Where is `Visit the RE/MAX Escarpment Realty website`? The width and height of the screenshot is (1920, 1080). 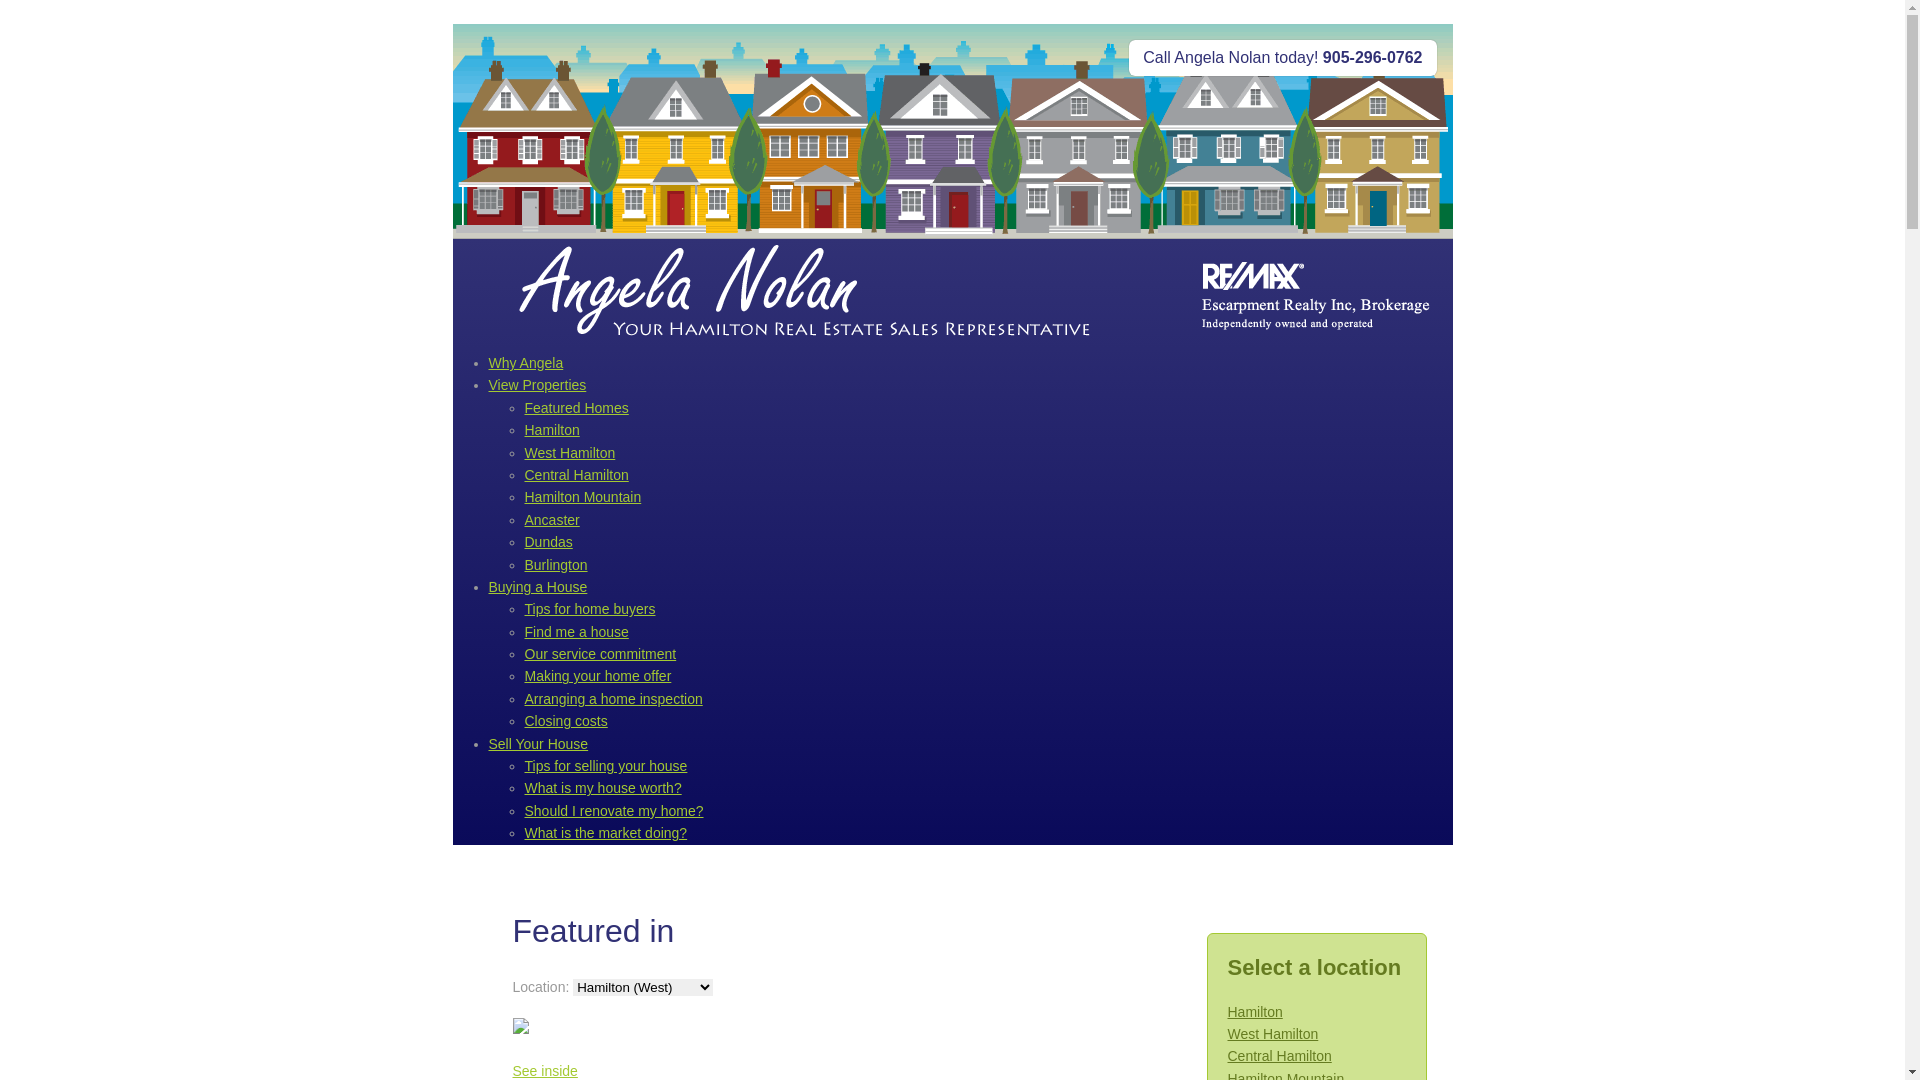 Visit the RE/MAX Escarpment Realty website is located at coordinates (1307, 294).